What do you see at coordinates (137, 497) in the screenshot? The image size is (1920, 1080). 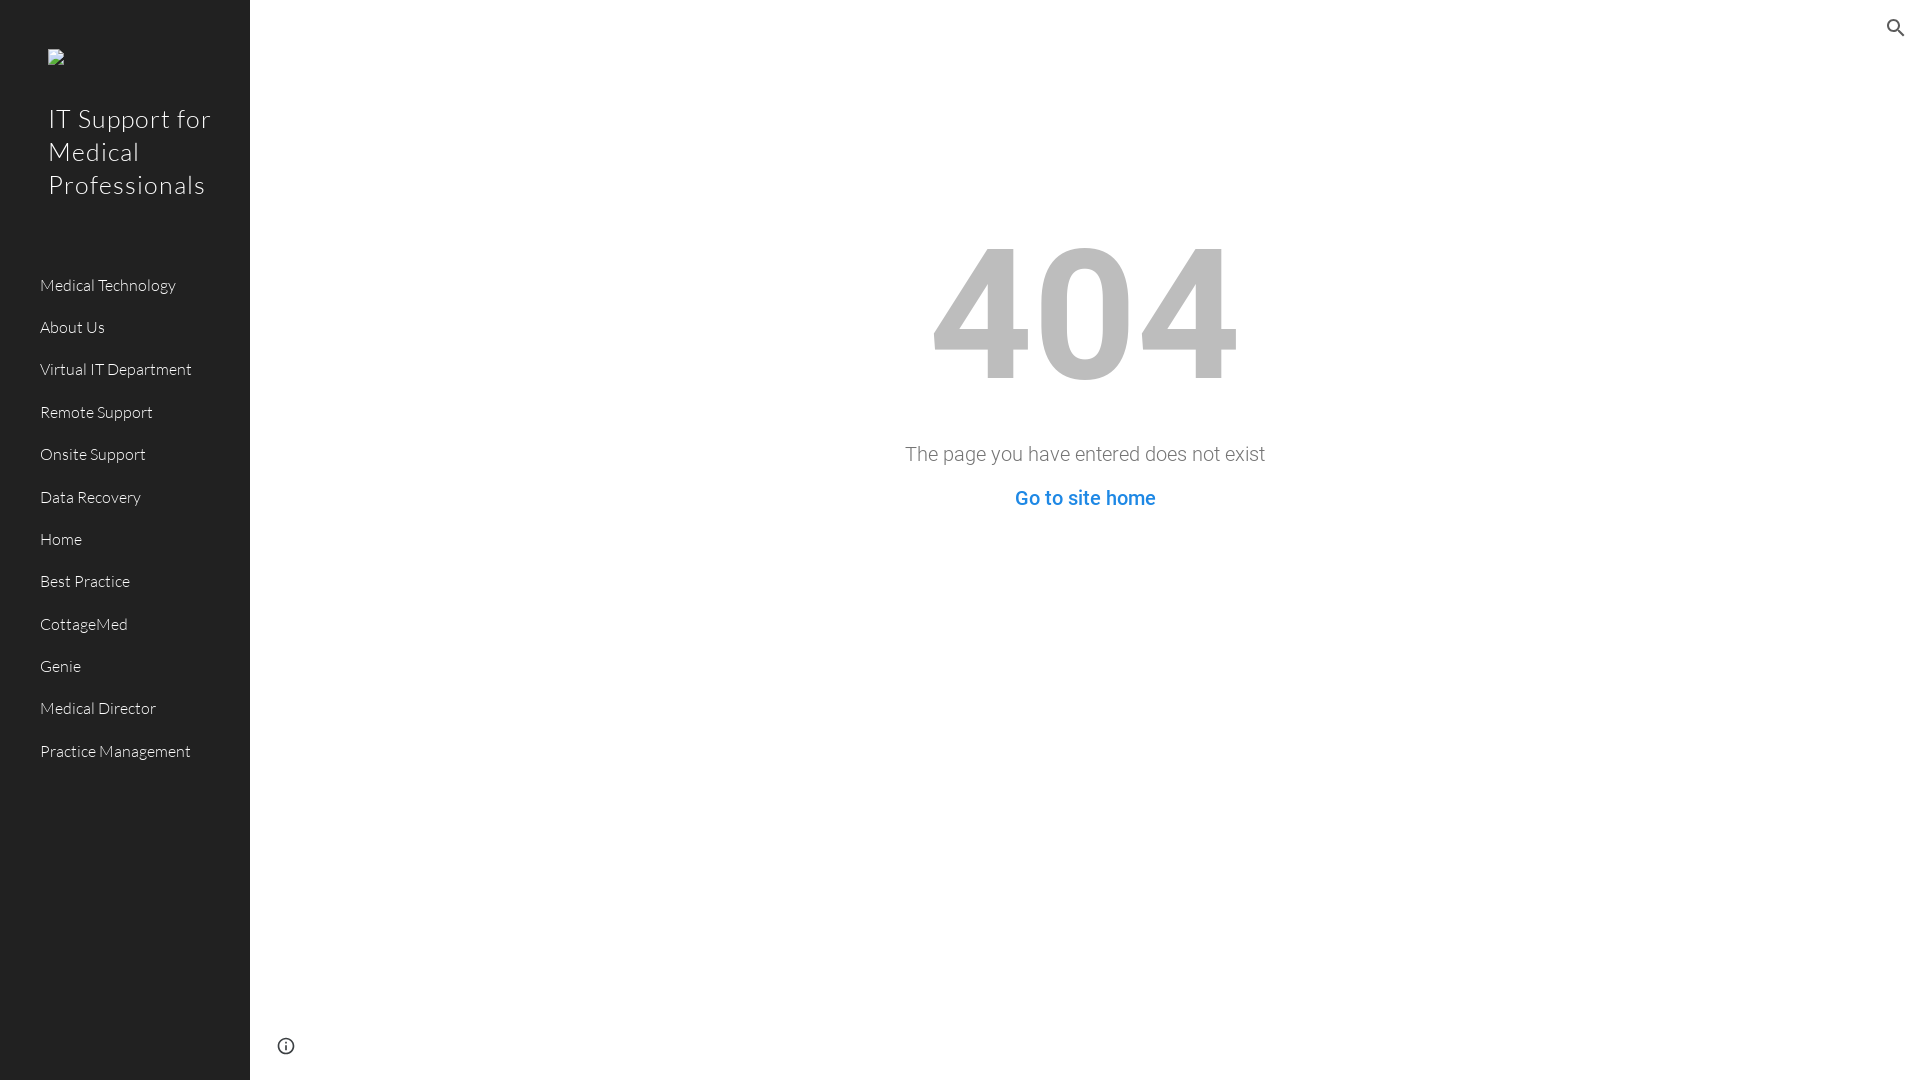 I see `Data Recovery` at bounding box center [137, 497].